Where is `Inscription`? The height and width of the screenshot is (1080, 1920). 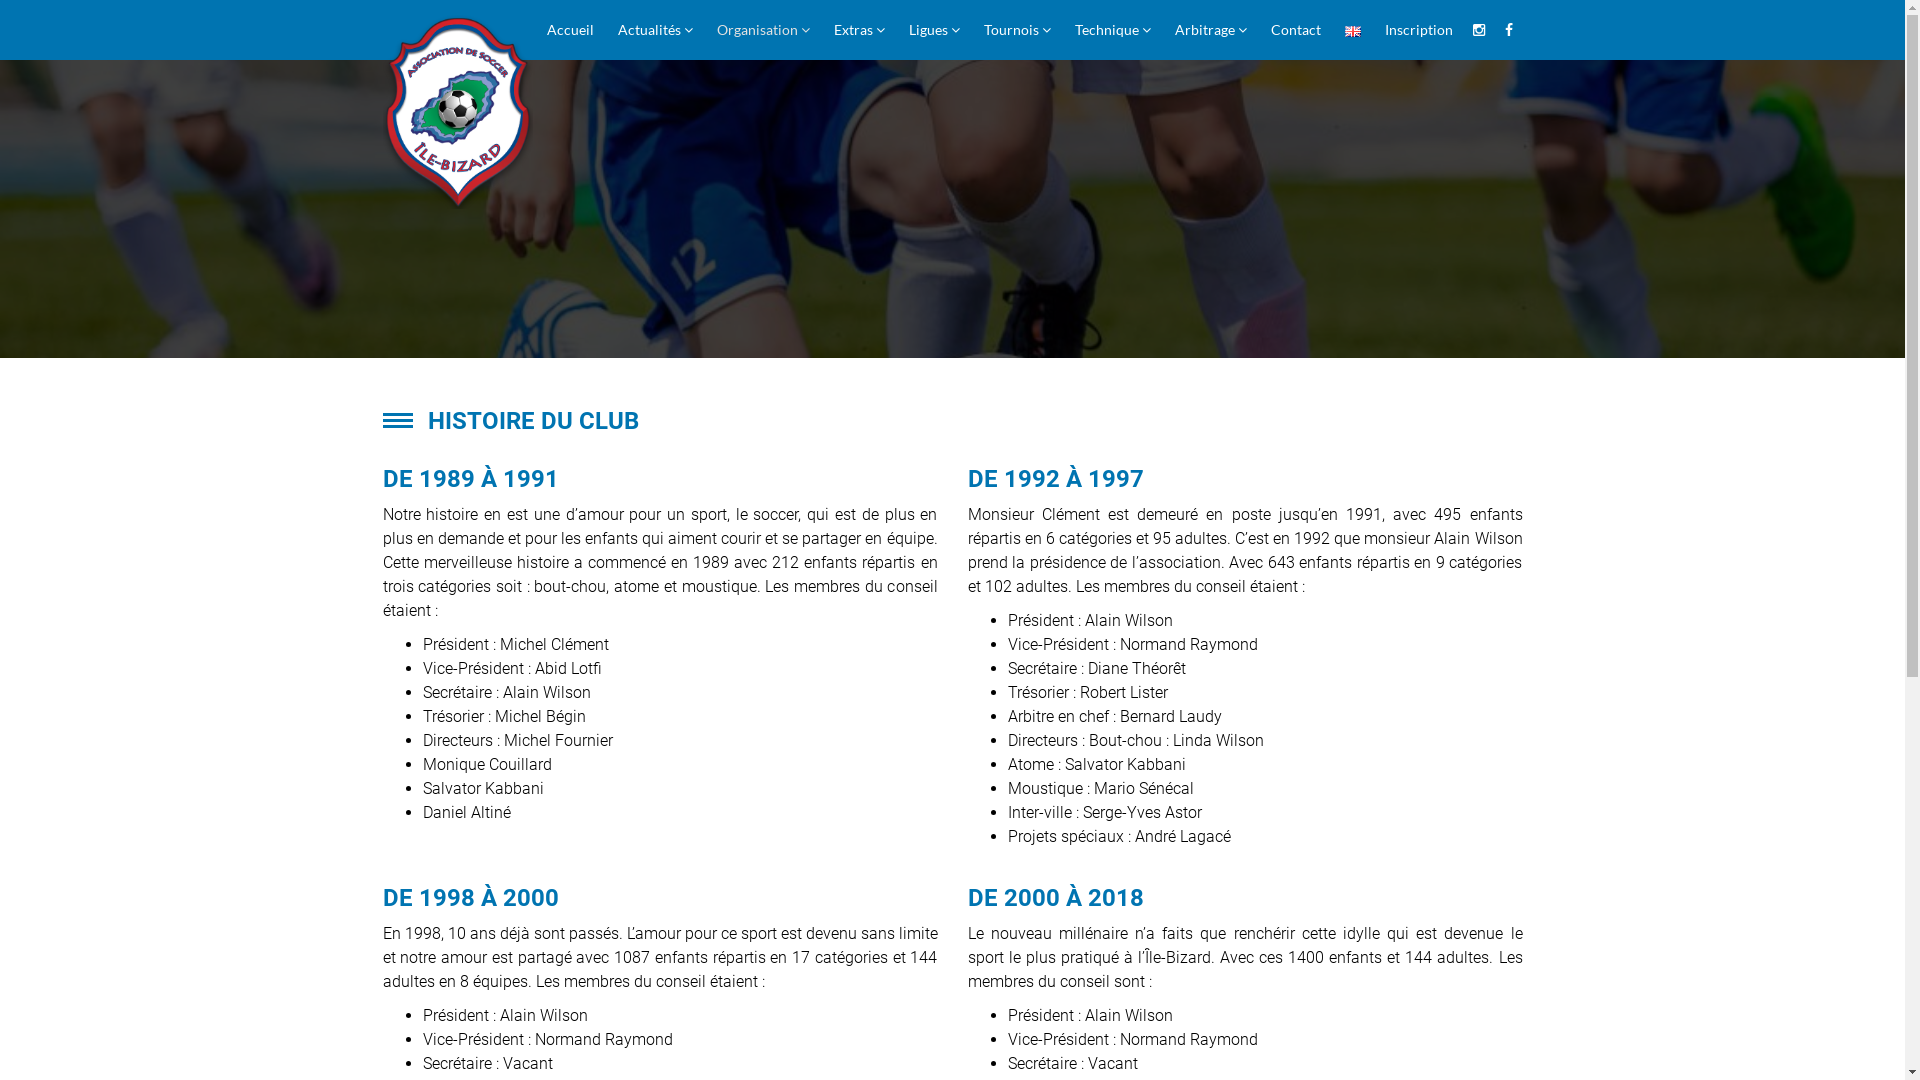 Inscription is located at coordinates (1418, 30).